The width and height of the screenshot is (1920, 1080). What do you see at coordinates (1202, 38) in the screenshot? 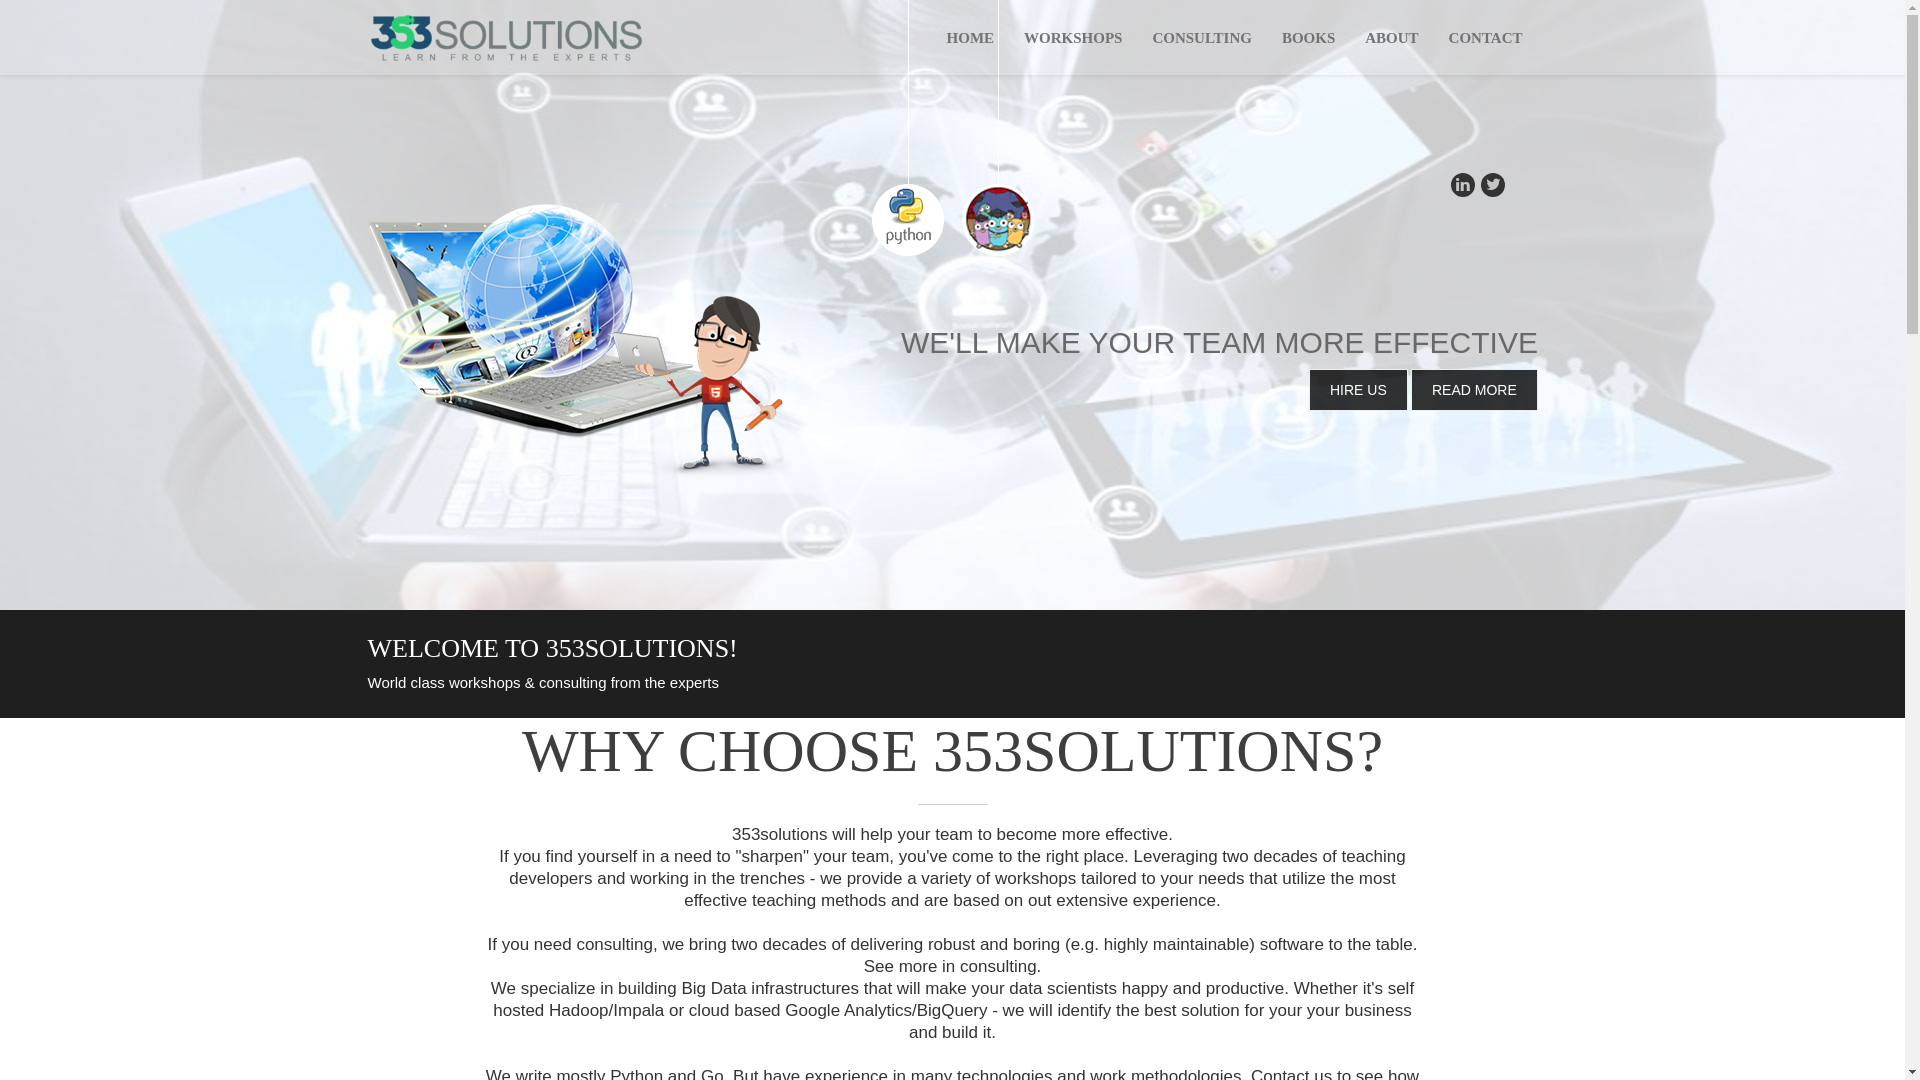
I see `CONSULTING` at bounding box center [1202, 38].